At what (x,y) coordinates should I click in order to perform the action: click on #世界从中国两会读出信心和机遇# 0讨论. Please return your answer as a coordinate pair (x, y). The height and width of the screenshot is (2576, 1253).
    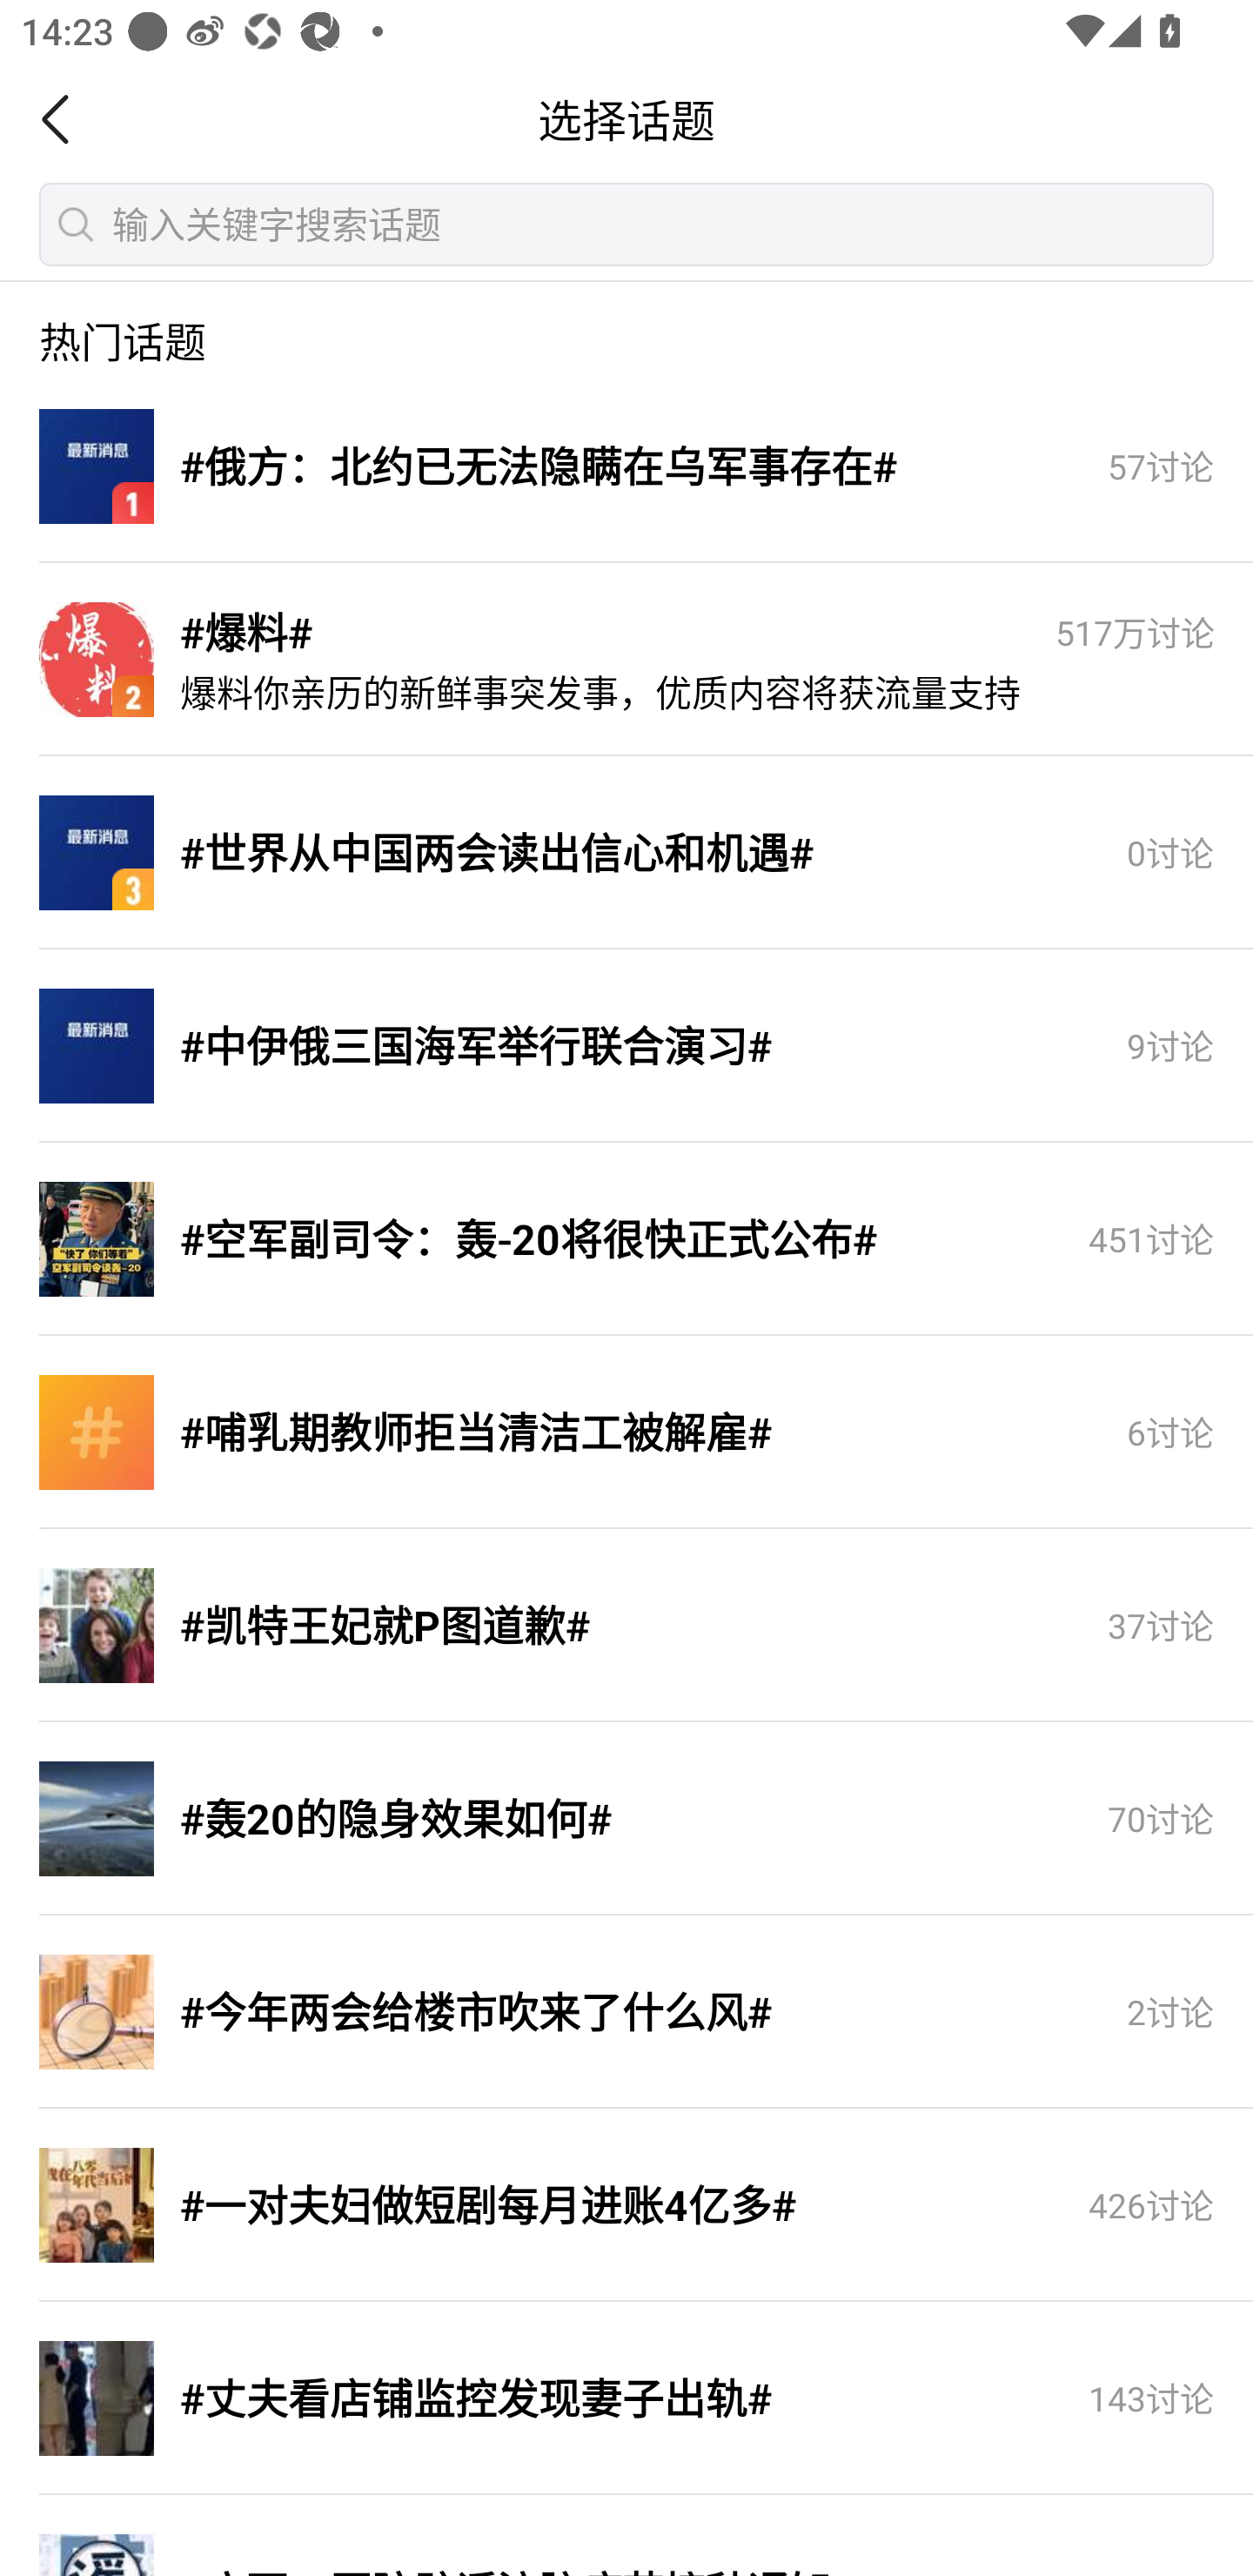
    Looking at the image, I should click on (626, 854).